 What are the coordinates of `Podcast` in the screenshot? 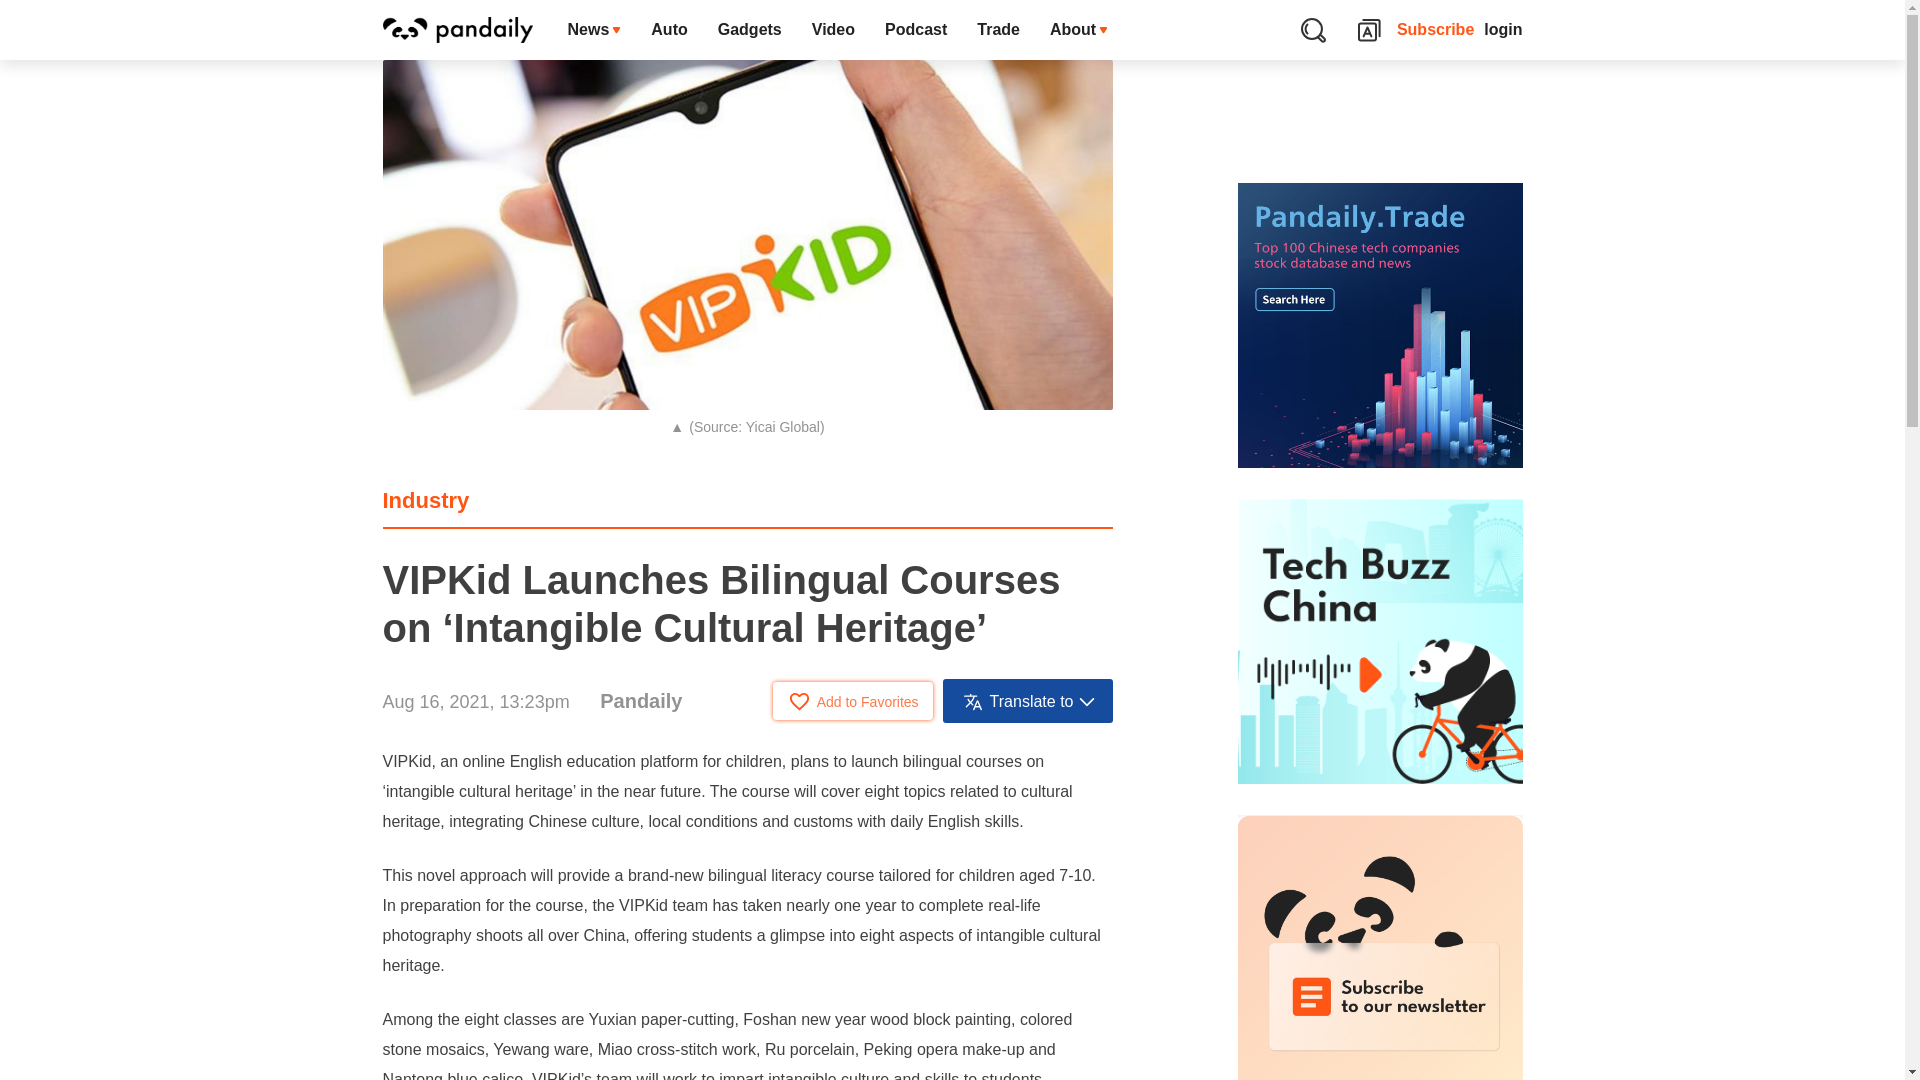 It's located at (915, 30).